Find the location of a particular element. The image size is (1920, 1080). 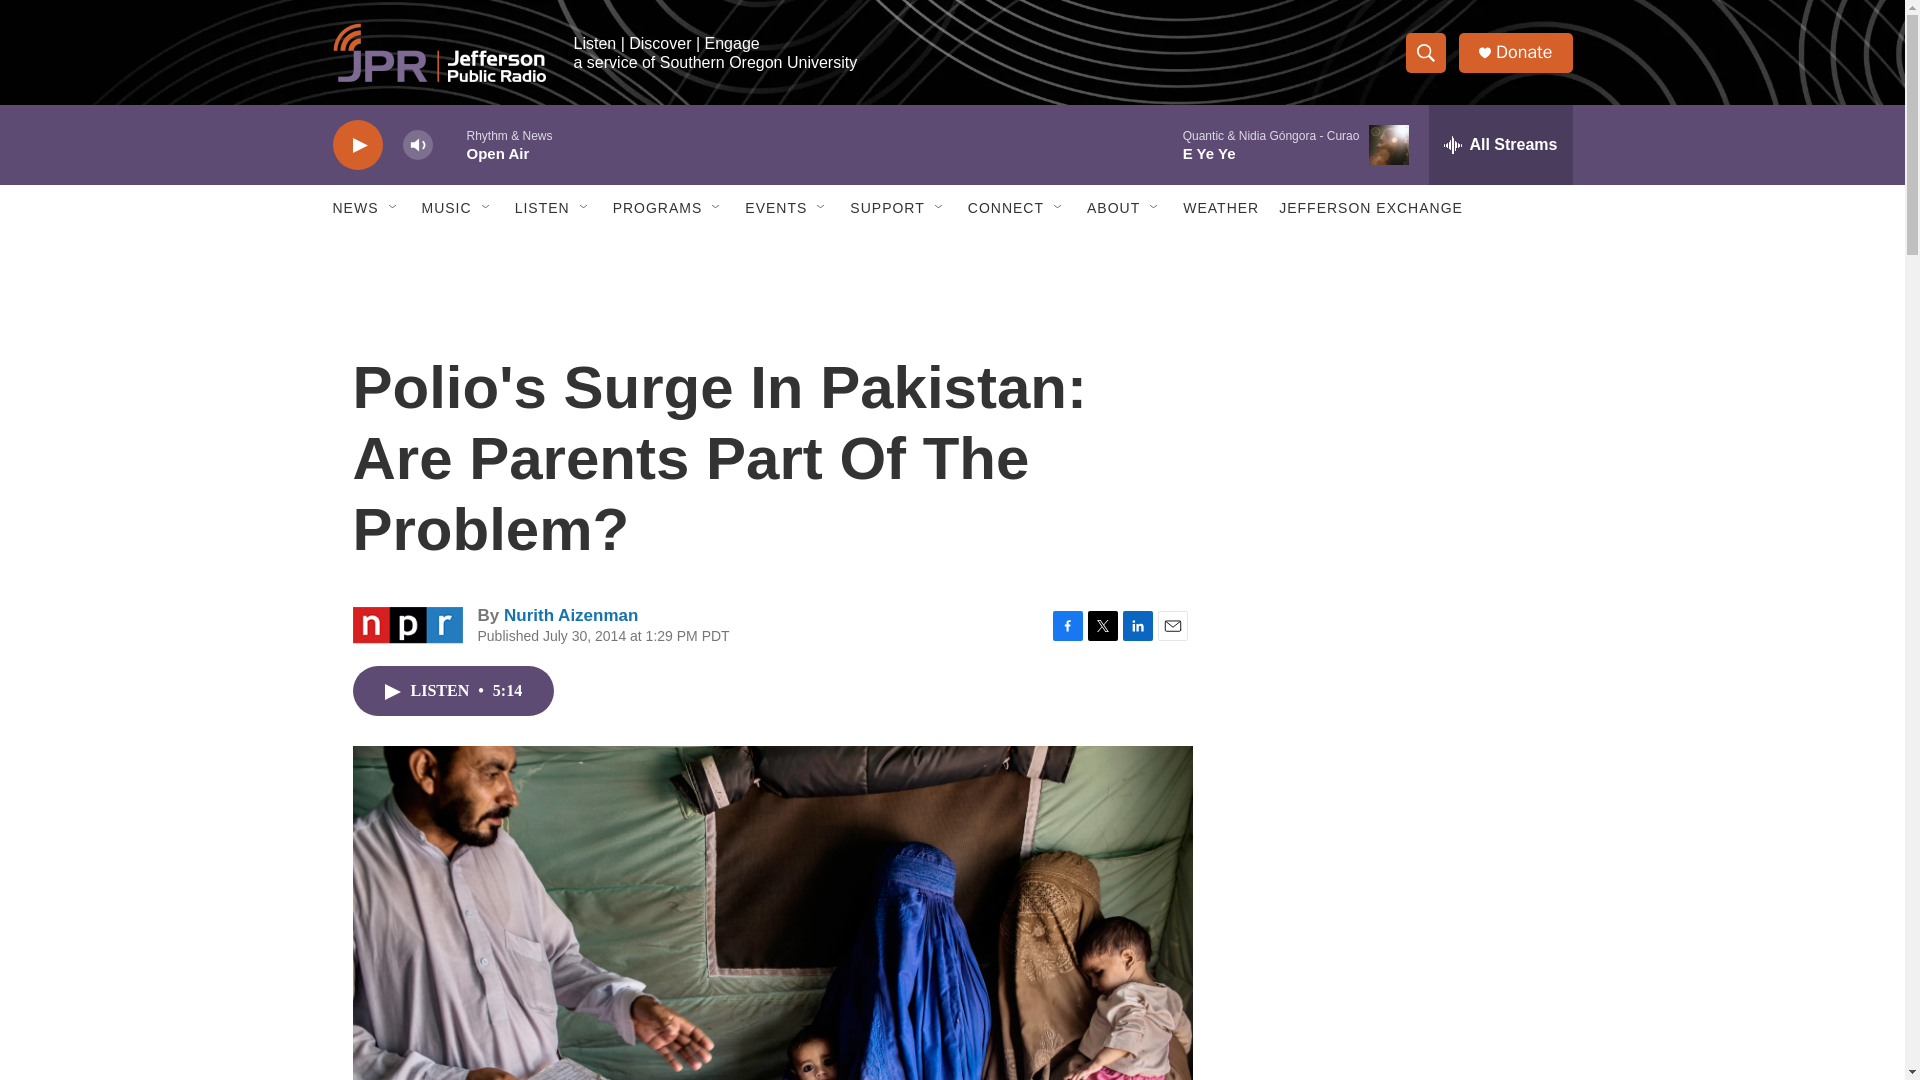

3rd party ad content is located at coordinates (1401, 418).